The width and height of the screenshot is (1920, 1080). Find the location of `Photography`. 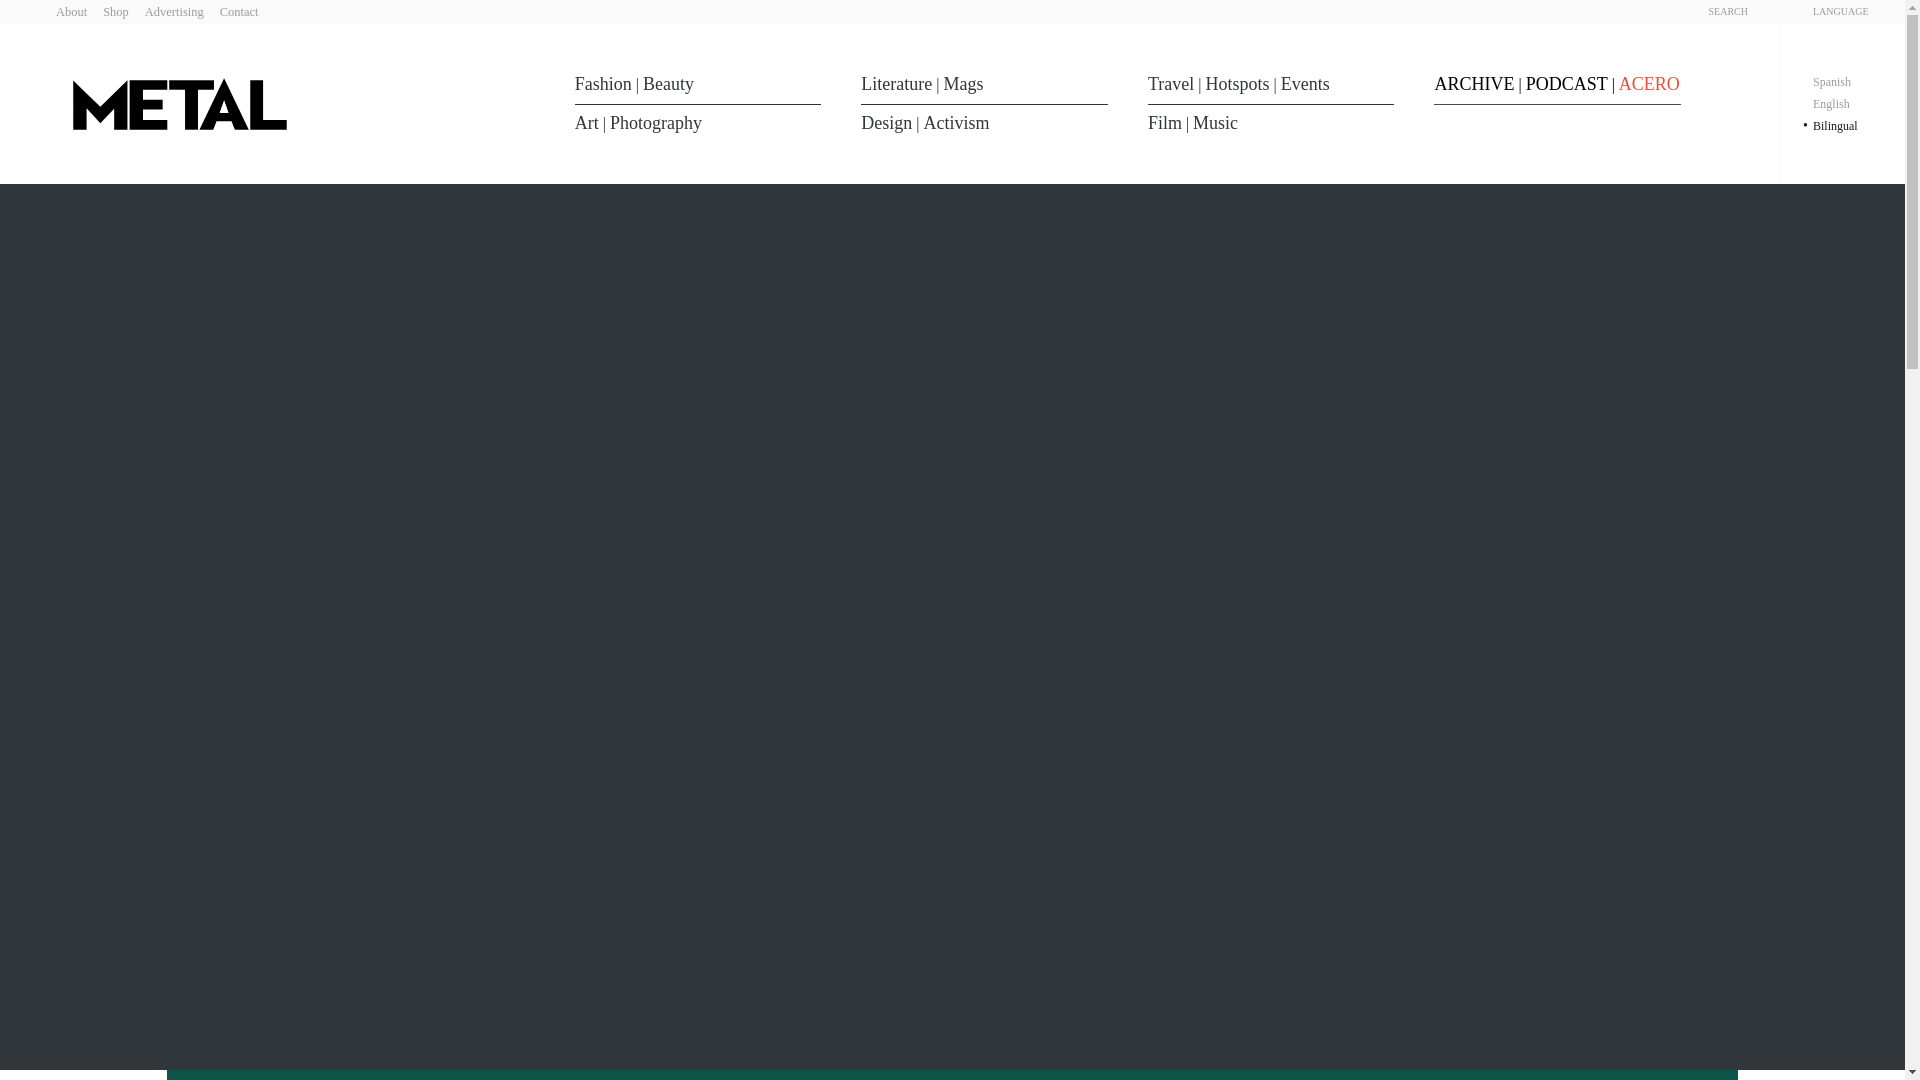

Photography is located at coordinates (656, 122).